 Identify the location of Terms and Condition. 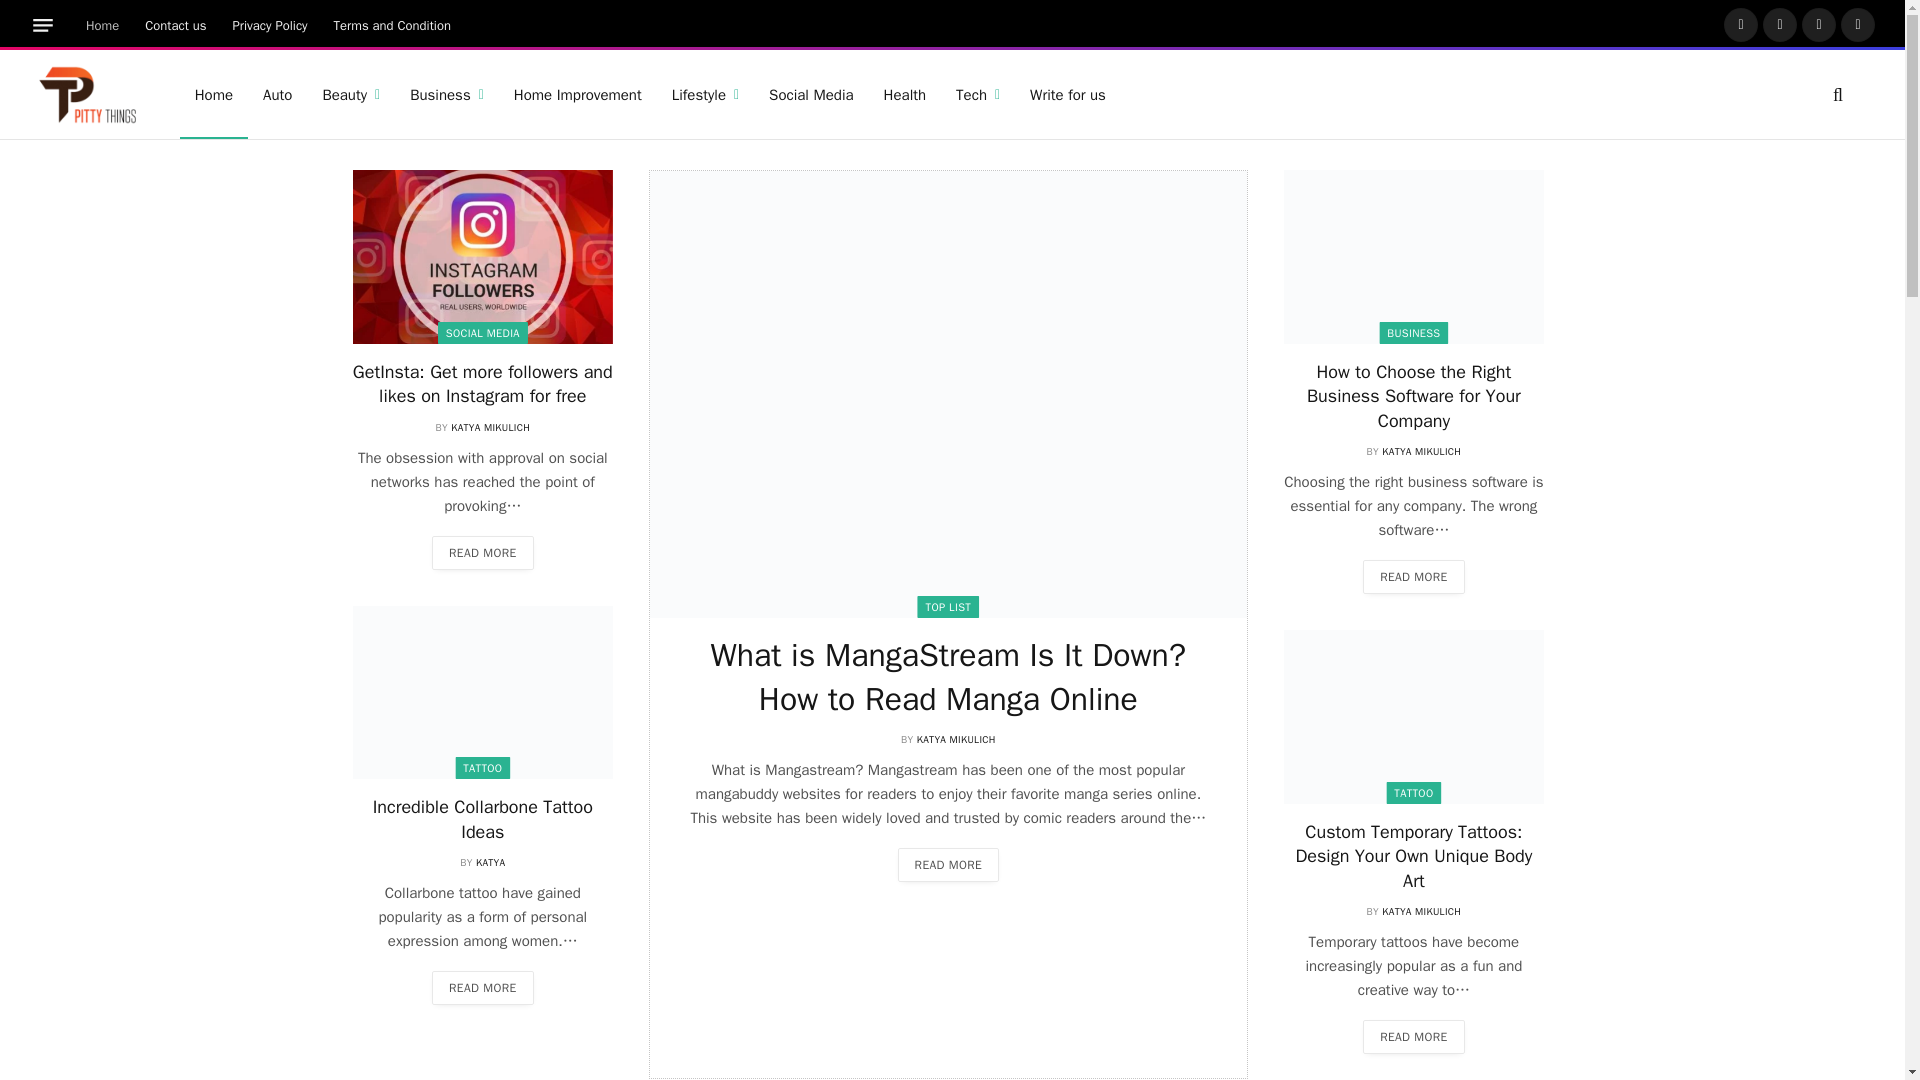
(392, 25).